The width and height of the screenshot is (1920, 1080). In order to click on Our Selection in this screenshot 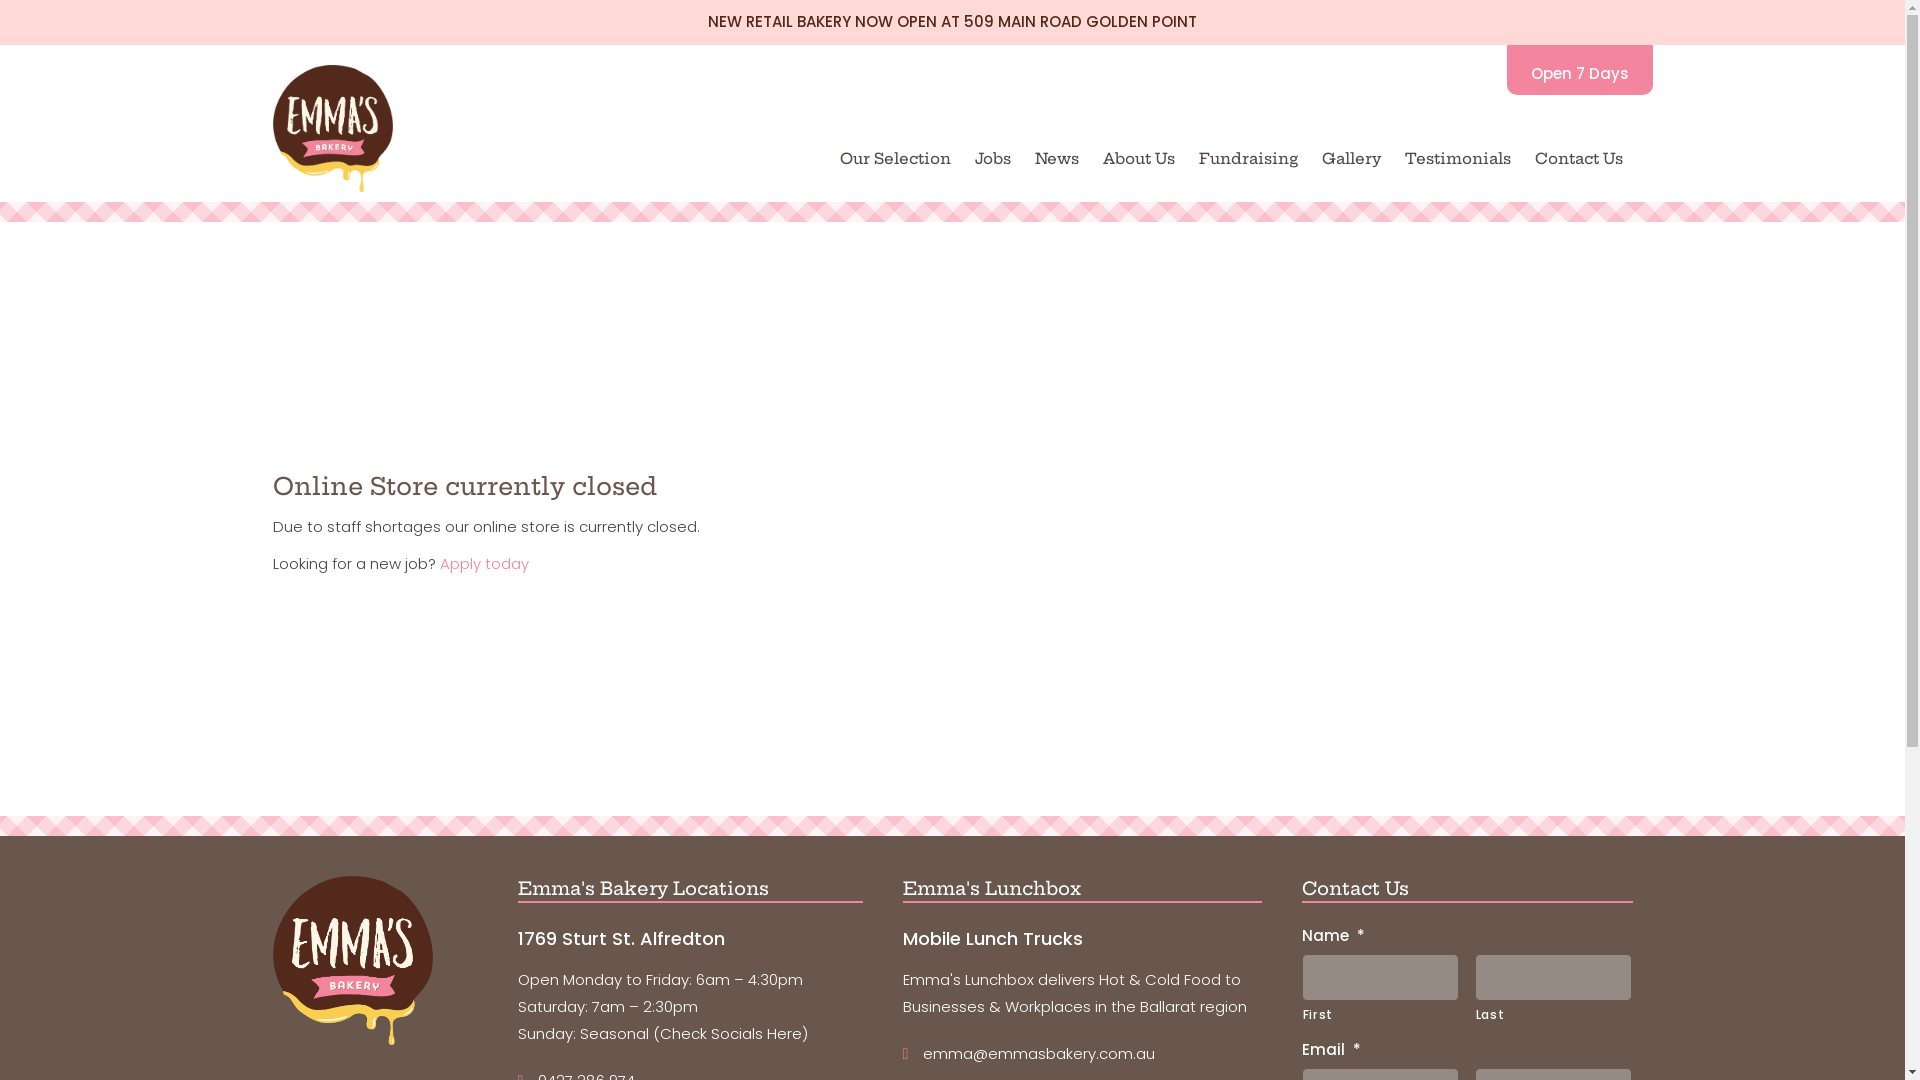, I will do `click(896, 158)`.